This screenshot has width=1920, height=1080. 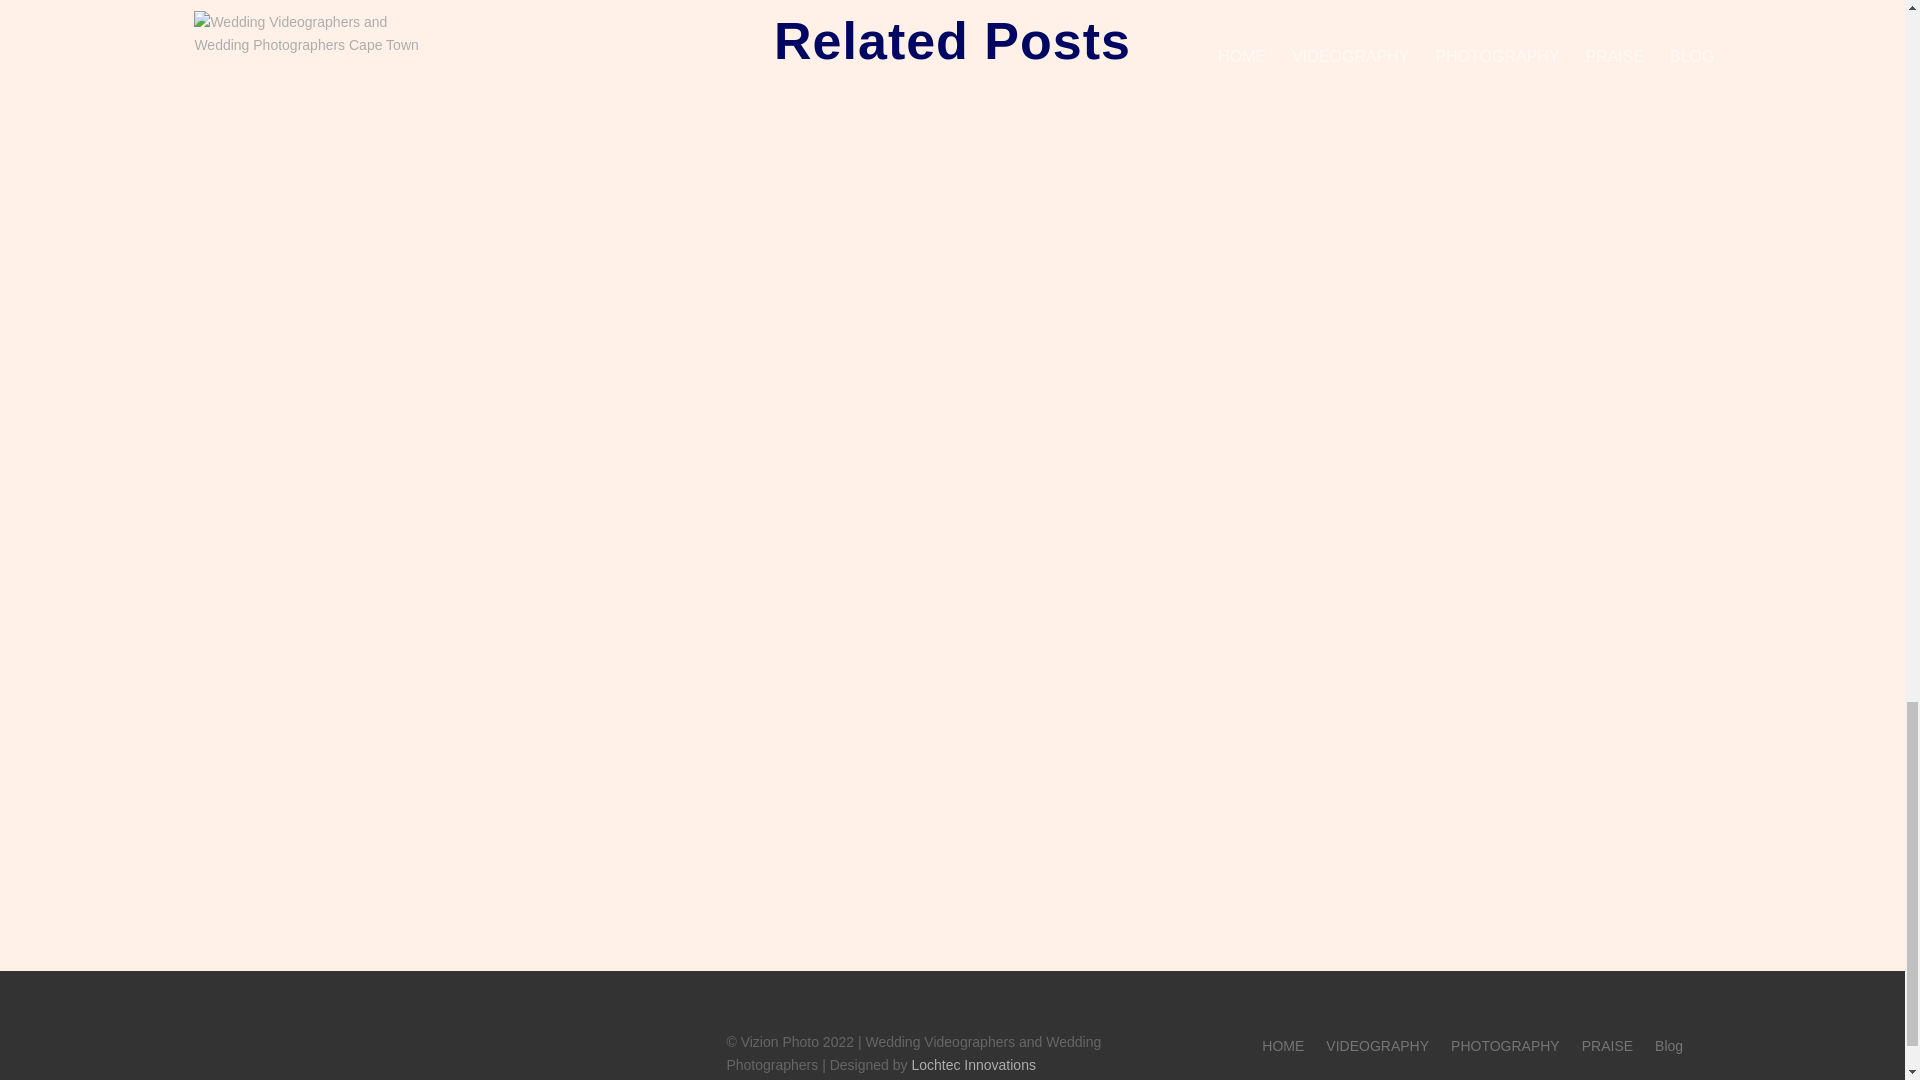 What do you see at coordinates (1377, 1049) in the screenshot?
I see `VIDEOGRAPHY` at bounding box center [1377, 1049].